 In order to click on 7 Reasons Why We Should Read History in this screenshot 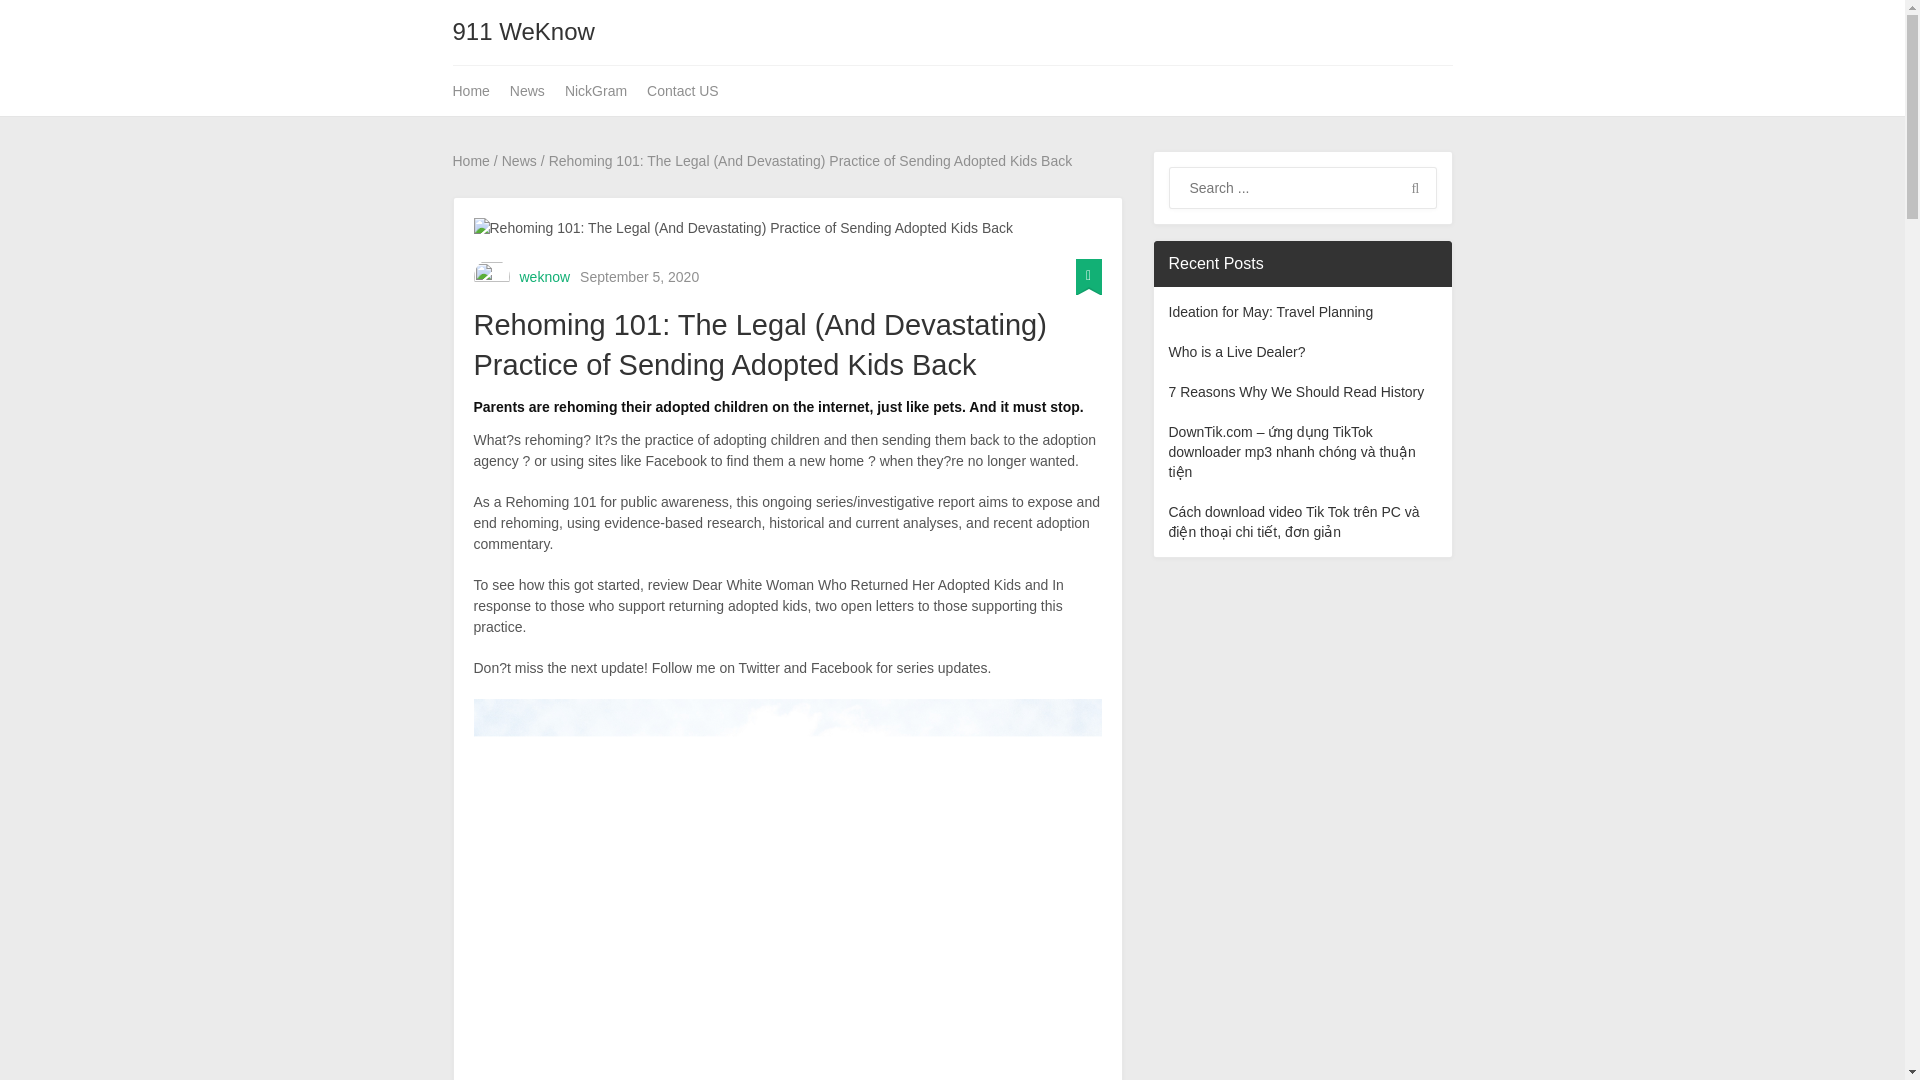, I will do `click(1296, 392)`.